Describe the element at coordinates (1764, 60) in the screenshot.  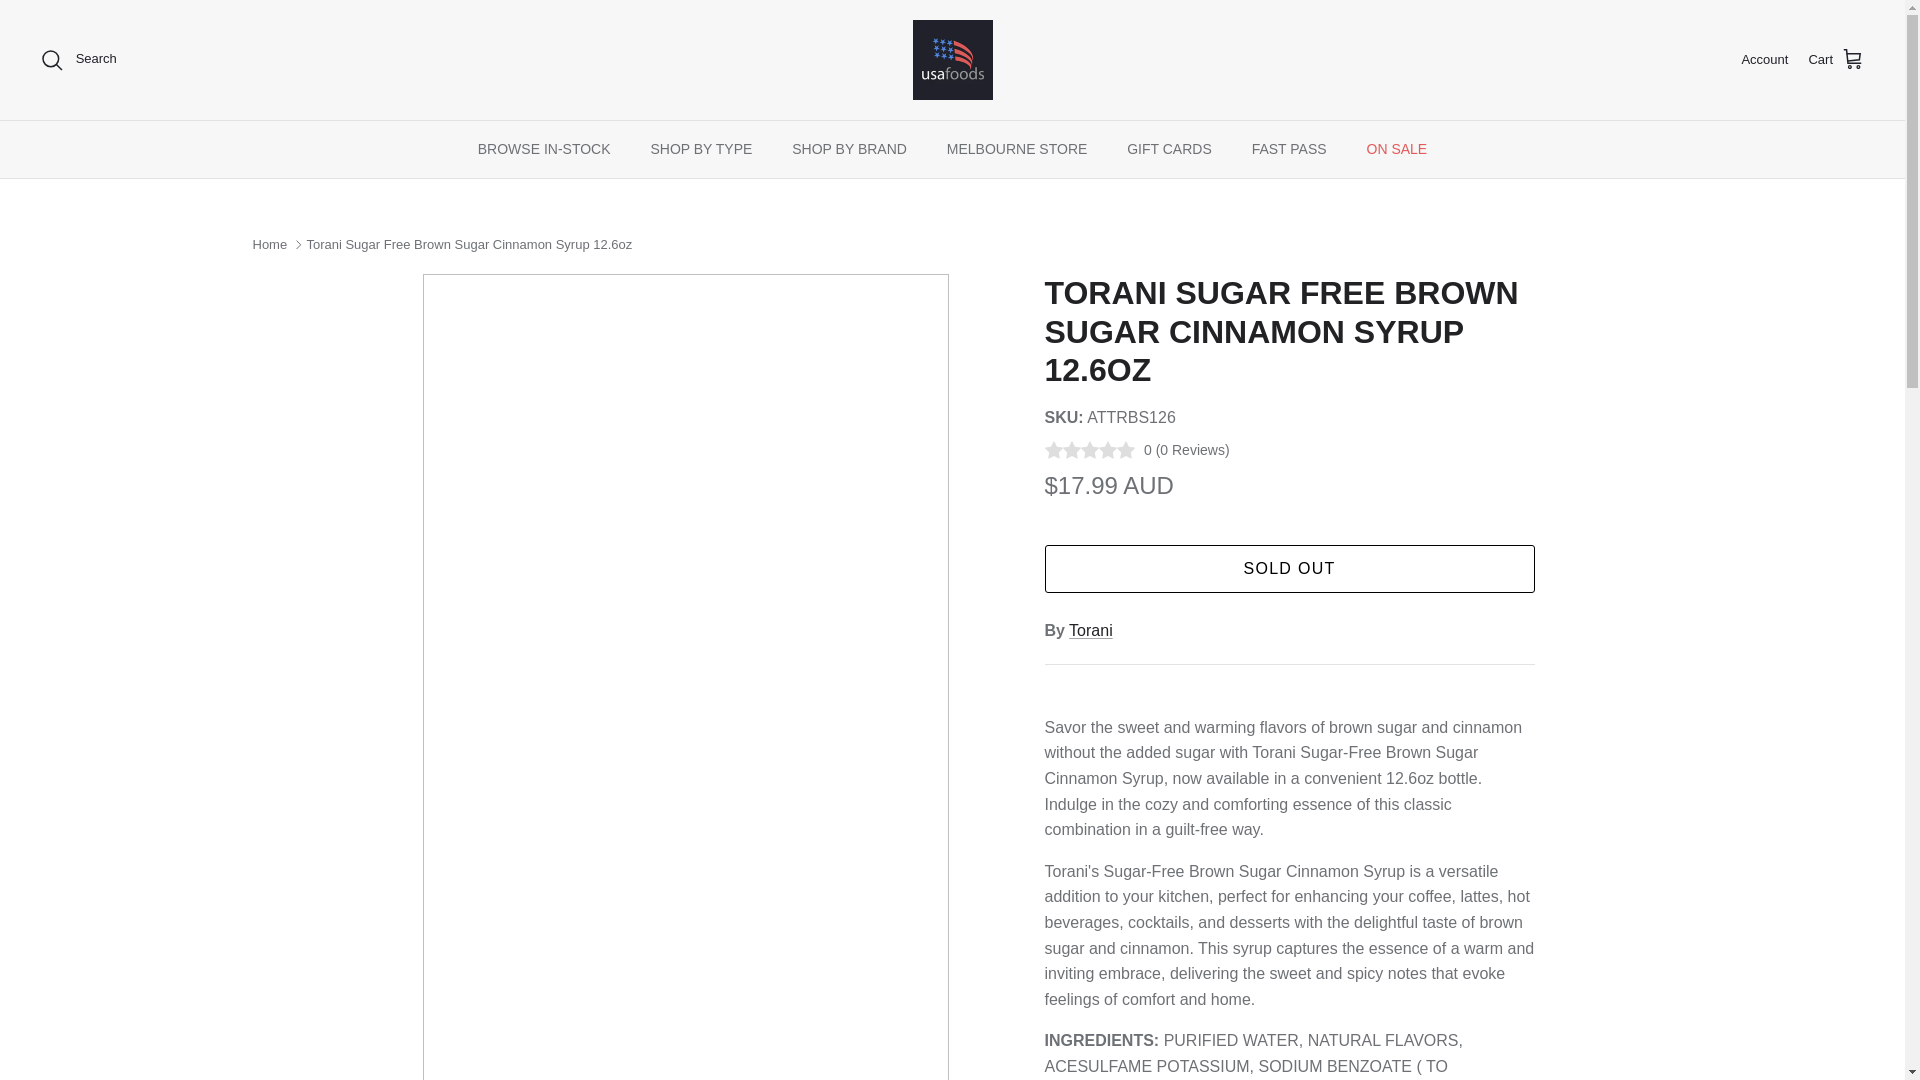
I see `Account` at that location.